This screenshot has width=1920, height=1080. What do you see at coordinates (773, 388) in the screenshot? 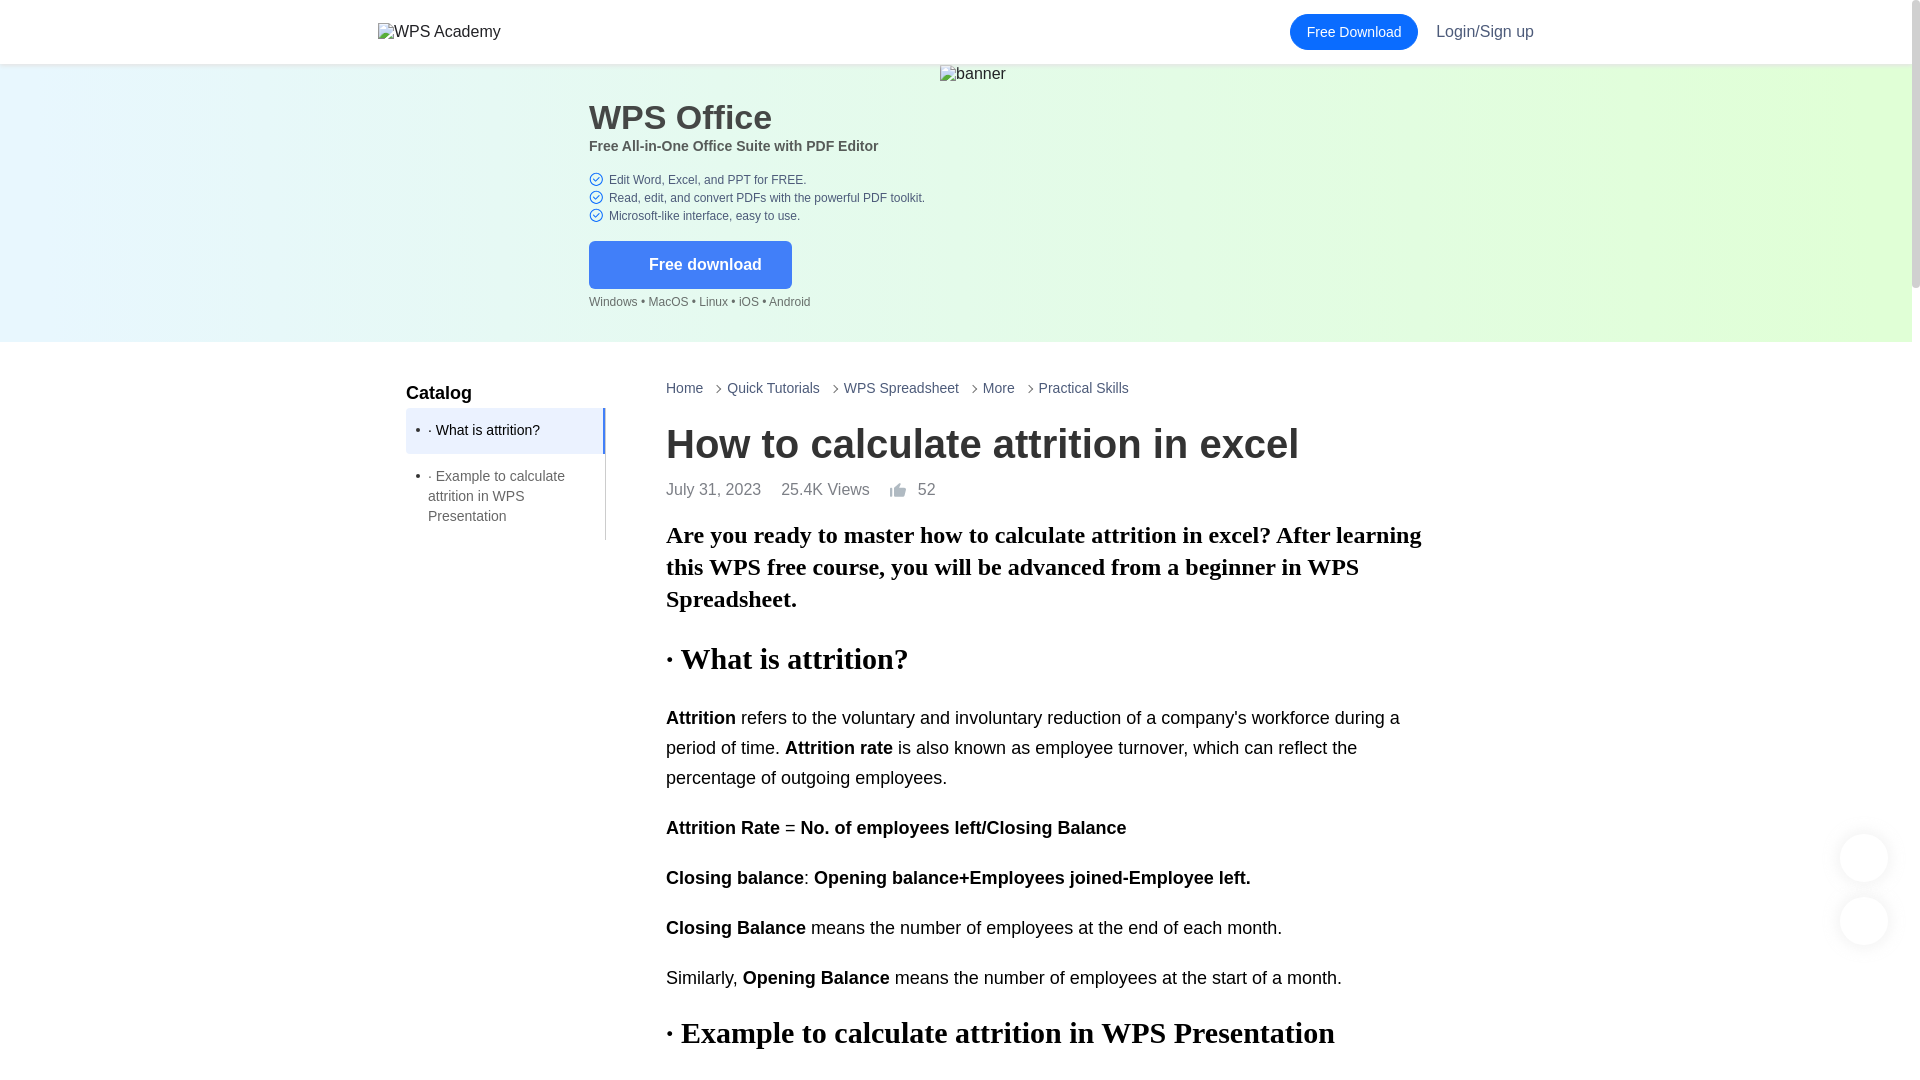
I see `Quick Tutorials` at bounding box center [773, 388].